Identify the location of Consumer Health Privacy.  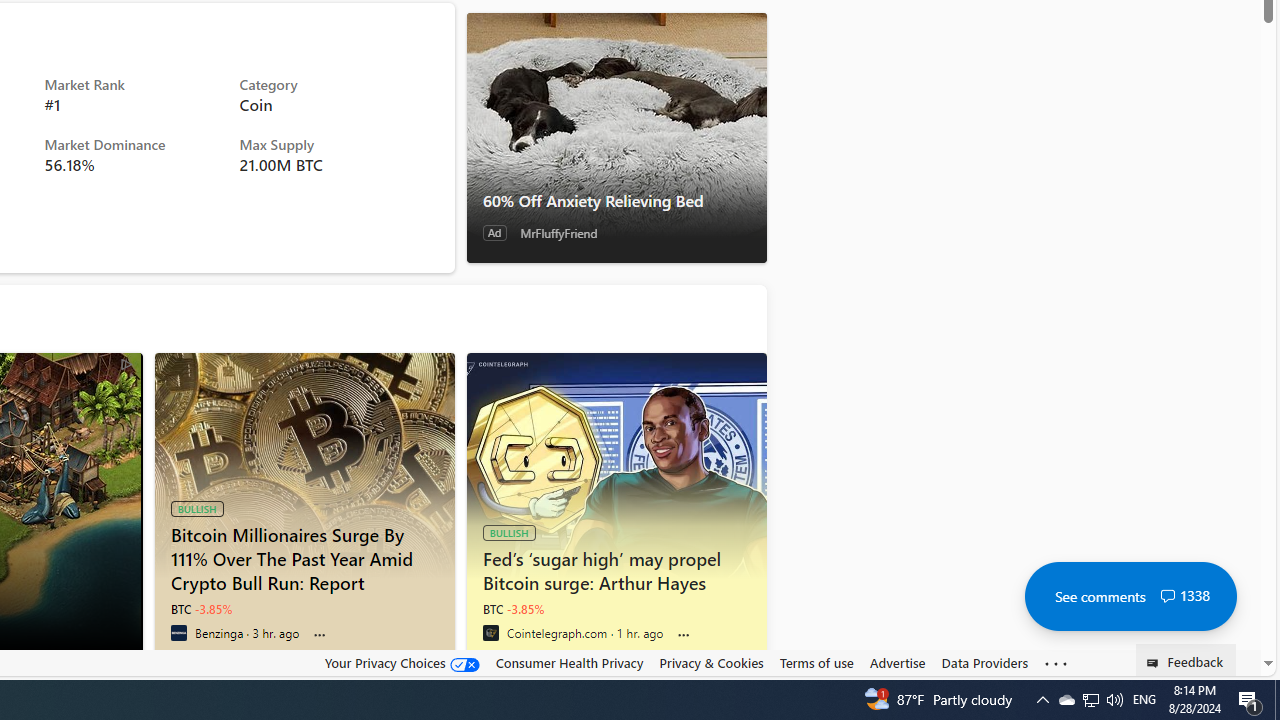
(569, 663).